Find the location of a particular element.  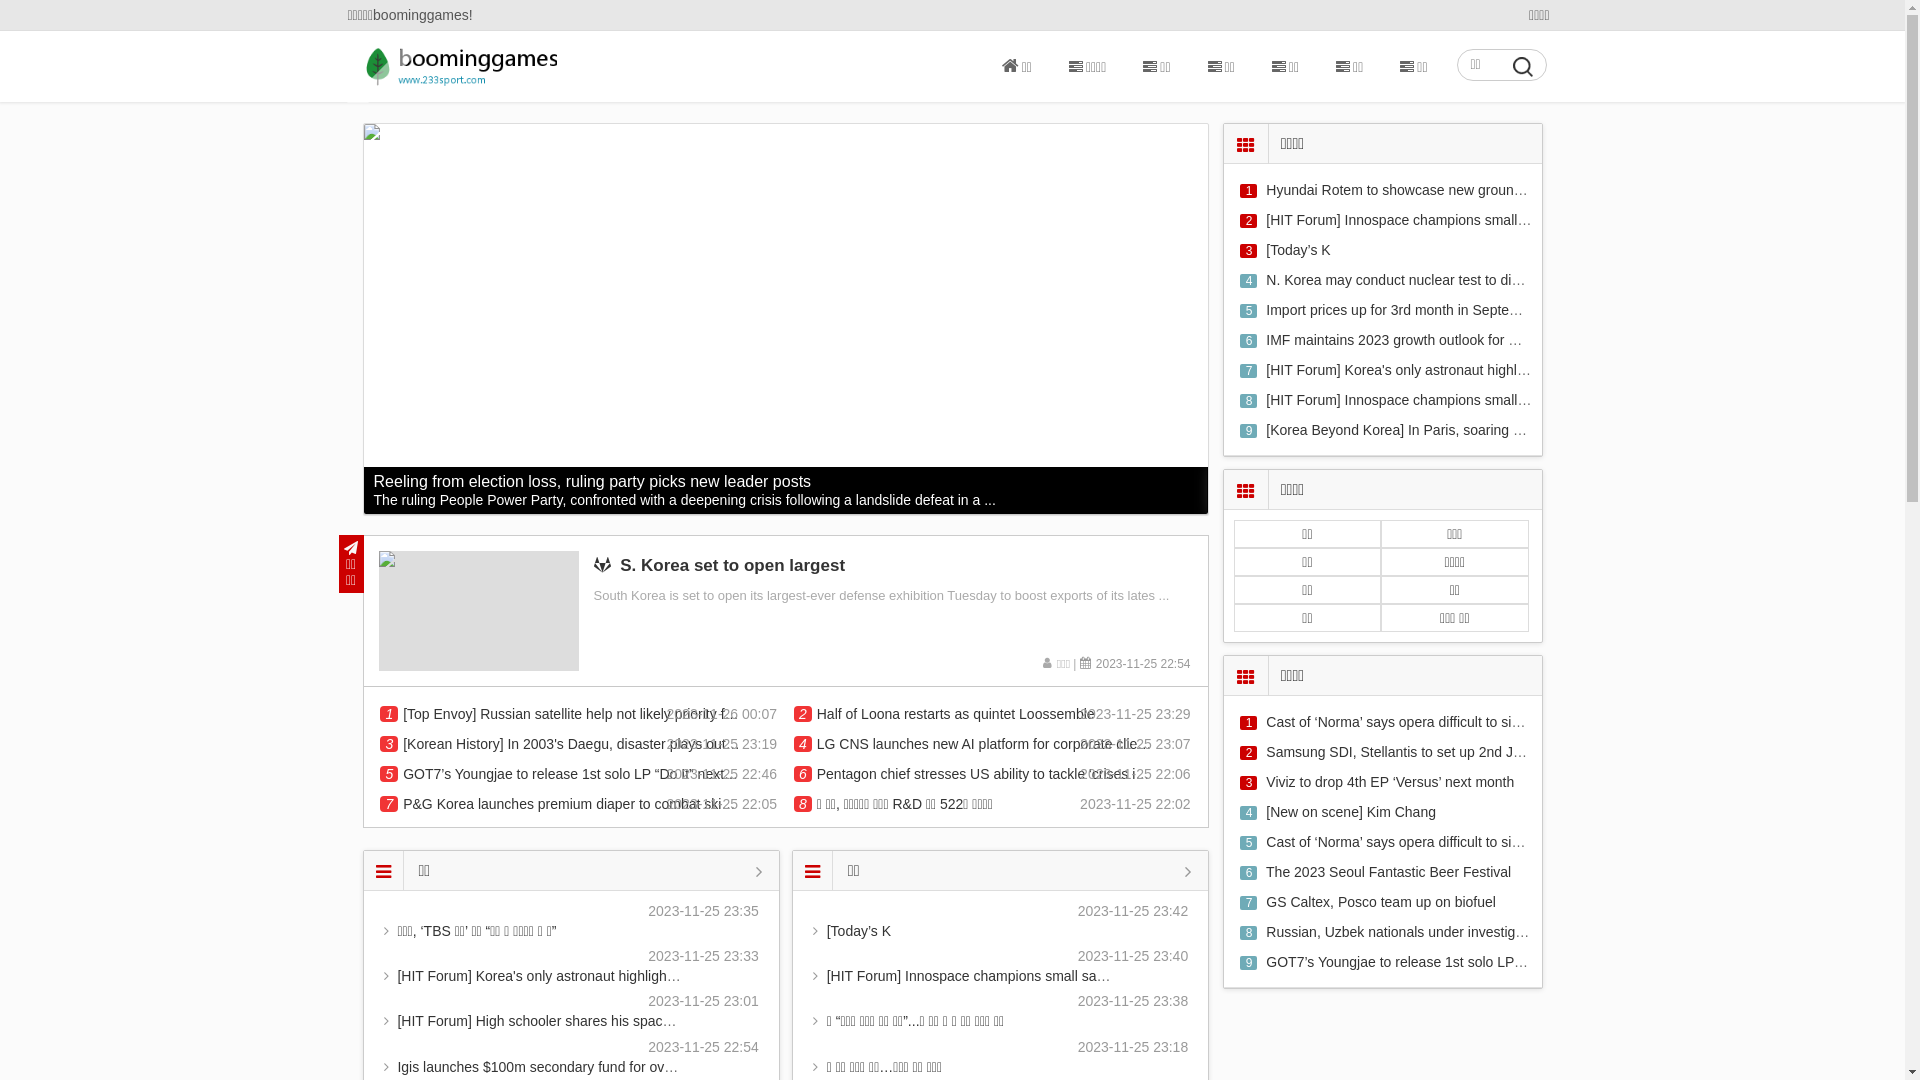

[HIT Forum] Innospace champions small satellite renaissance is located at coordinates (1457, 220).